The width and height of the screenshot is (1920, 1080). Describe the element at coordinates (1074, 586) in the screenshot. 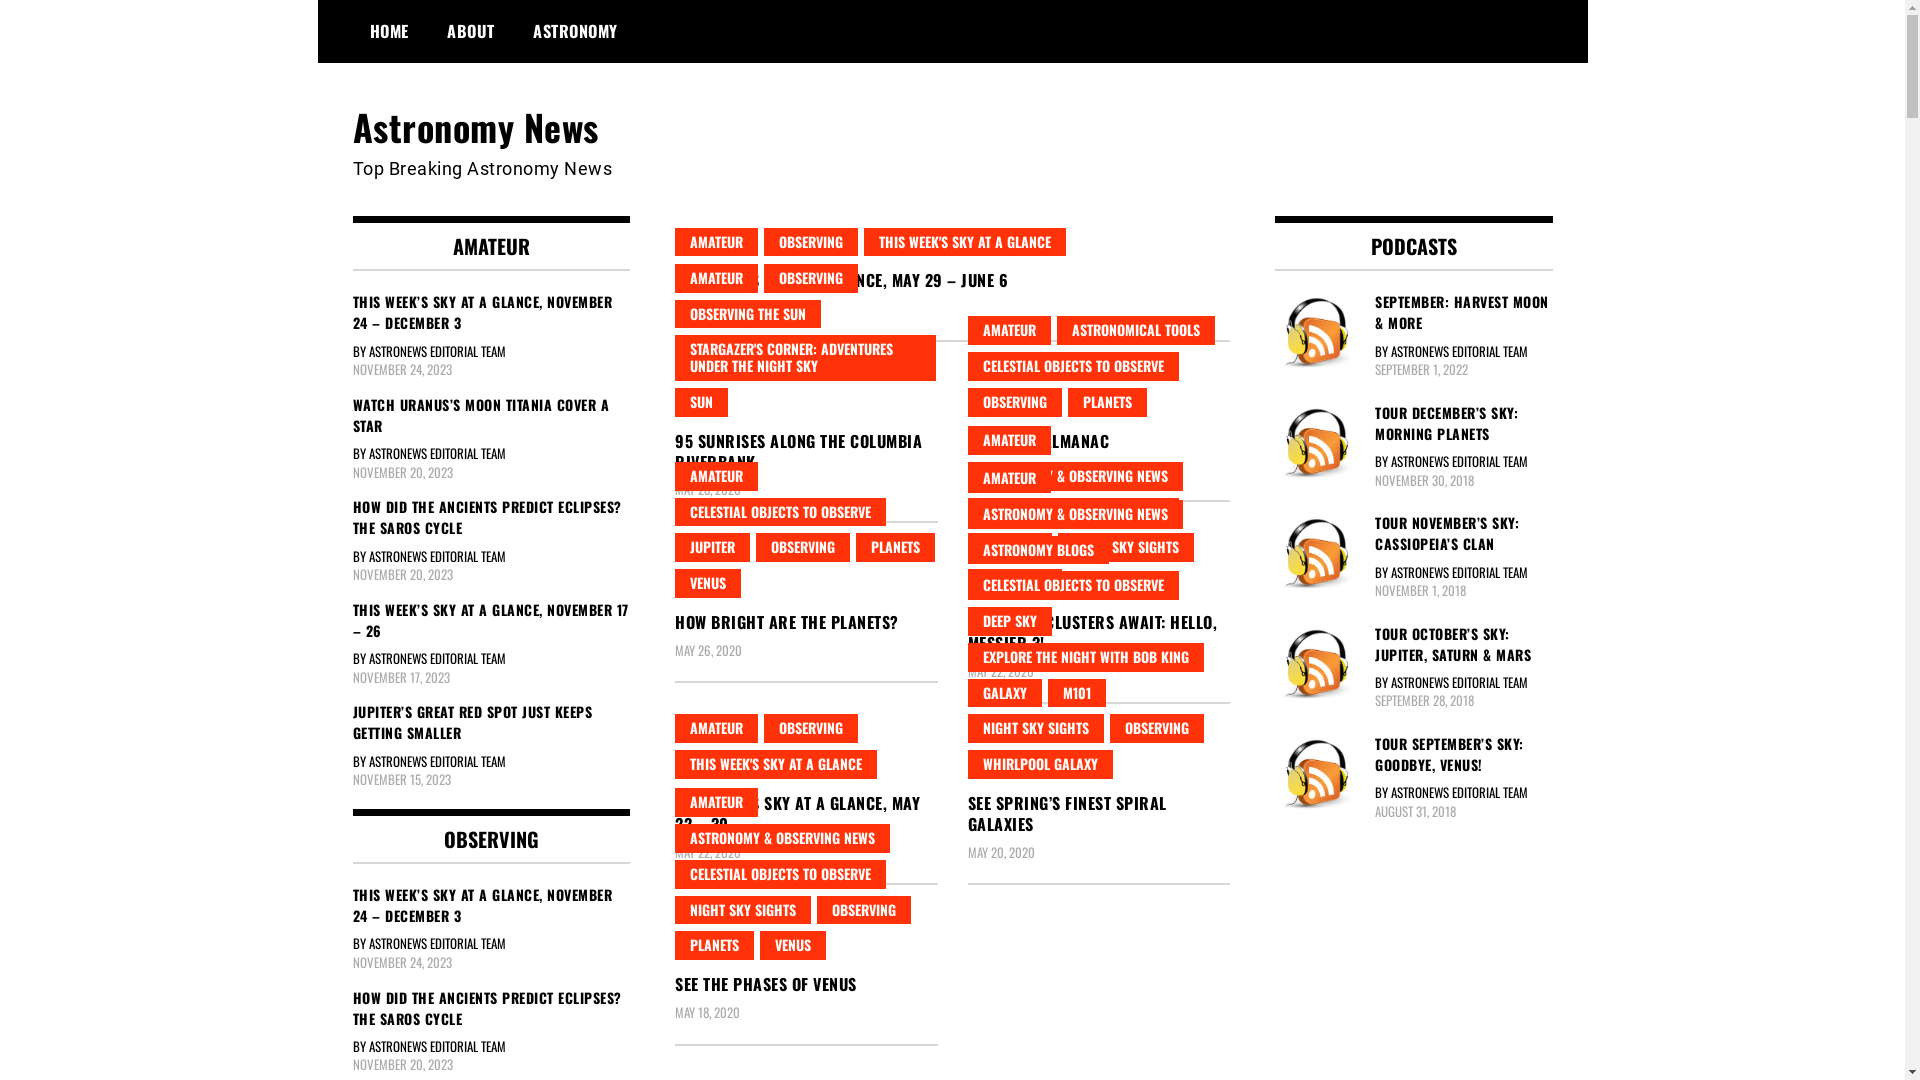

I see `CELESTIAL OBJECTS TO OBSERVE` at that location.